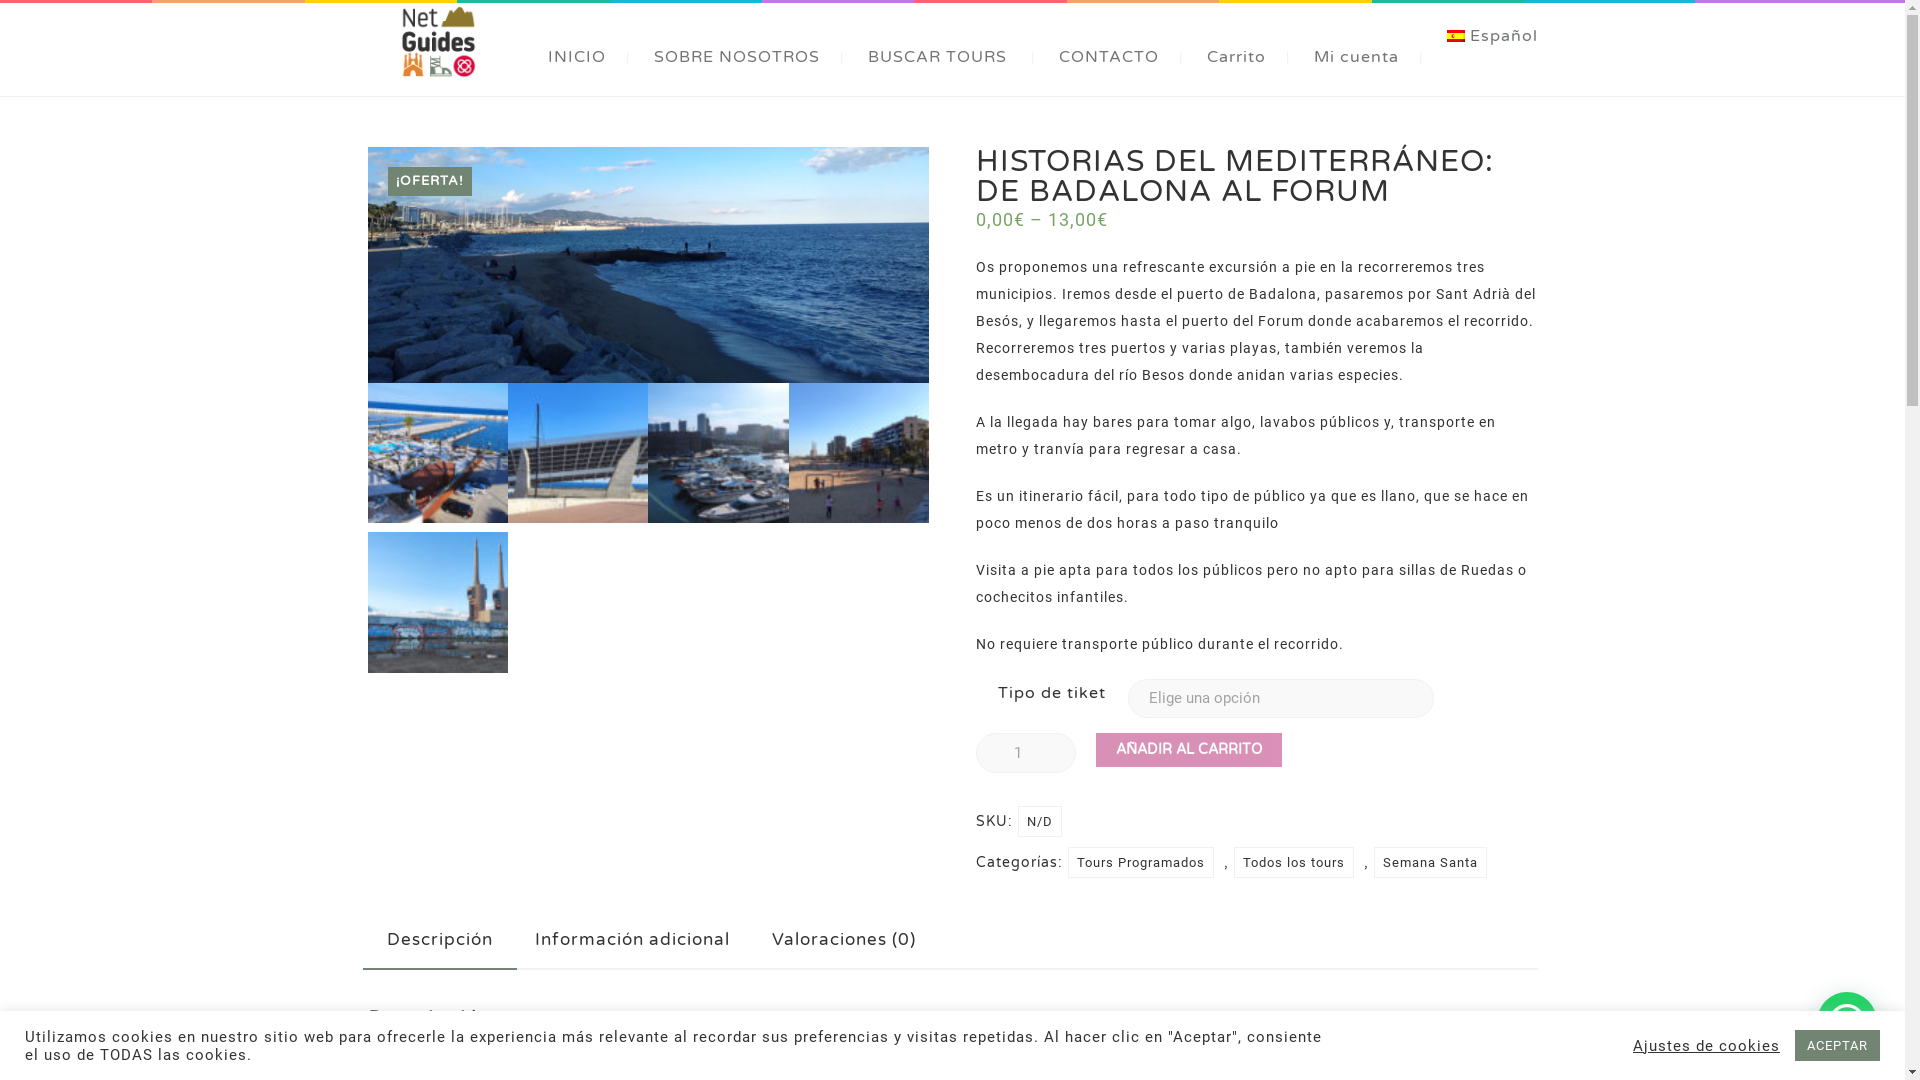  I want to click on Carrito, so click(1236, 57).